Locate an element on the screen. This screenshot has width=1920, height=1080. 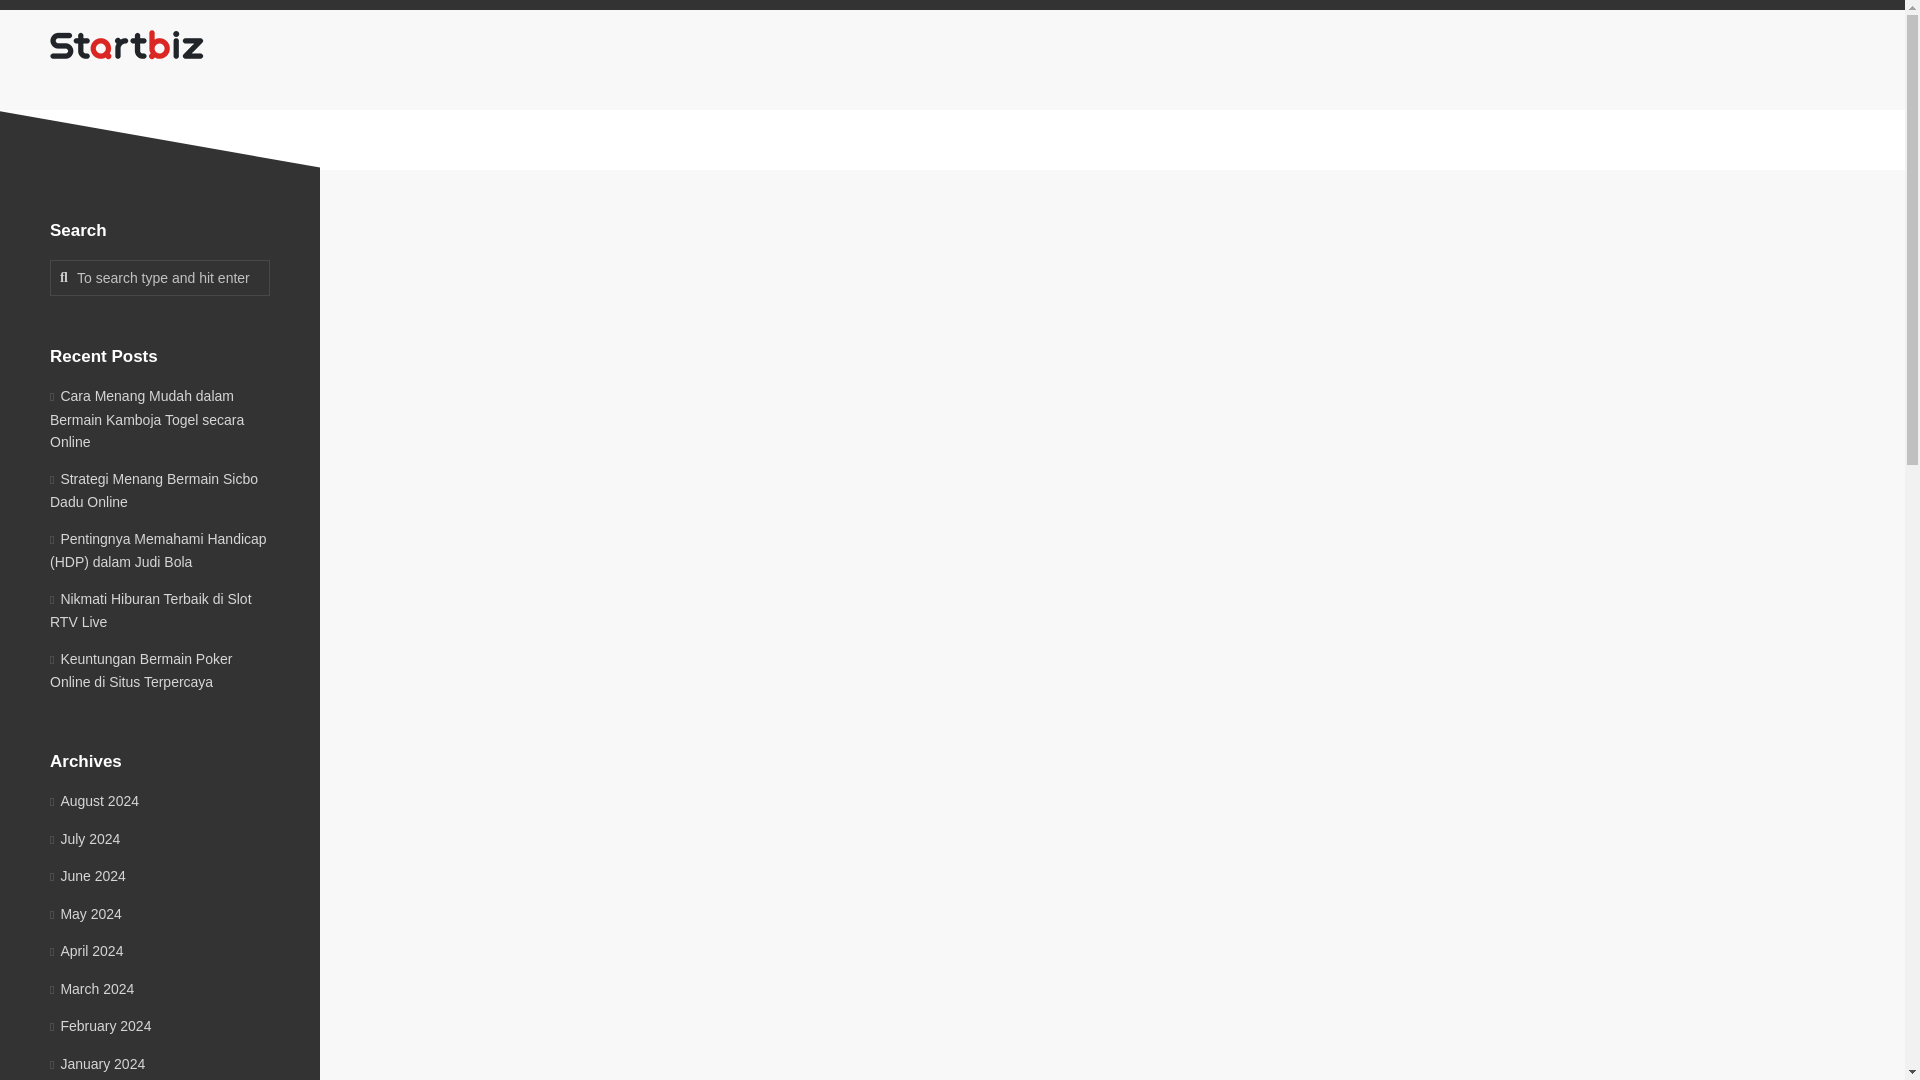
Nikmati Hiburan Terbaik di Slot RTV Live is located at coordinates (150, 609).